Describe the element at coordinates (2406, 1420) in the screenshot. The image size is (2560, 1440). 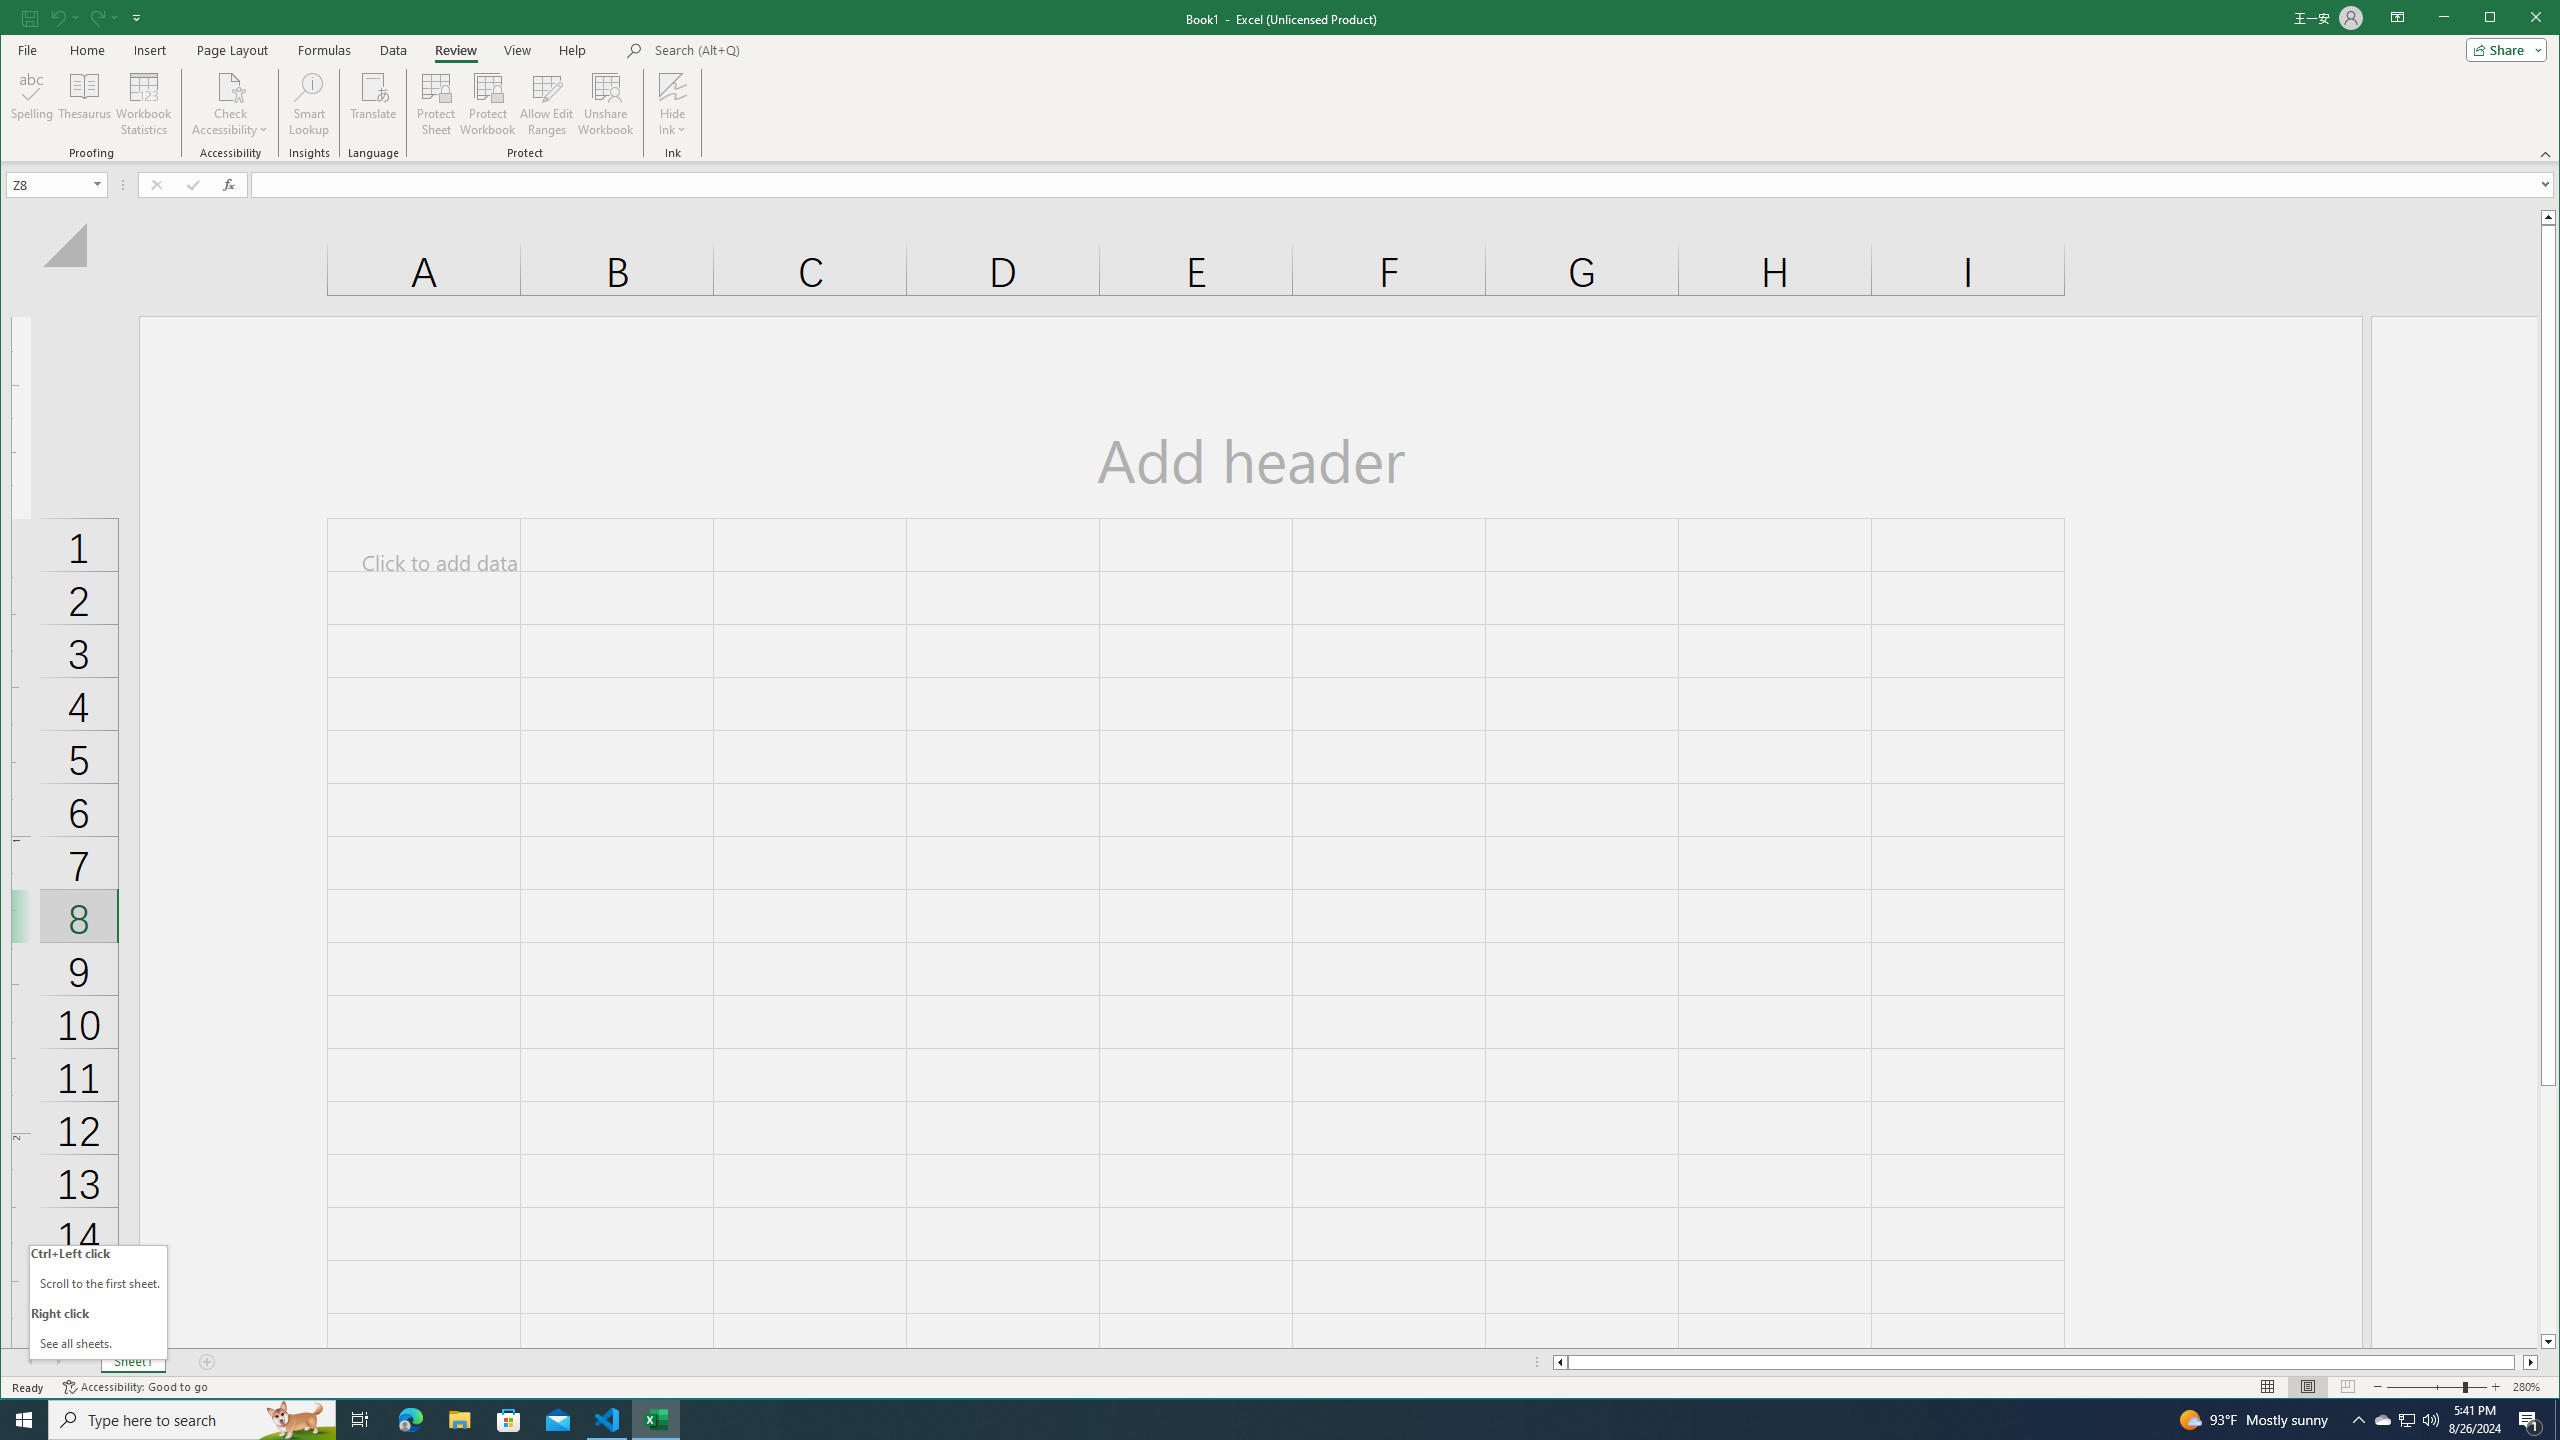
I see `Allow Edit Ranges` at that location.